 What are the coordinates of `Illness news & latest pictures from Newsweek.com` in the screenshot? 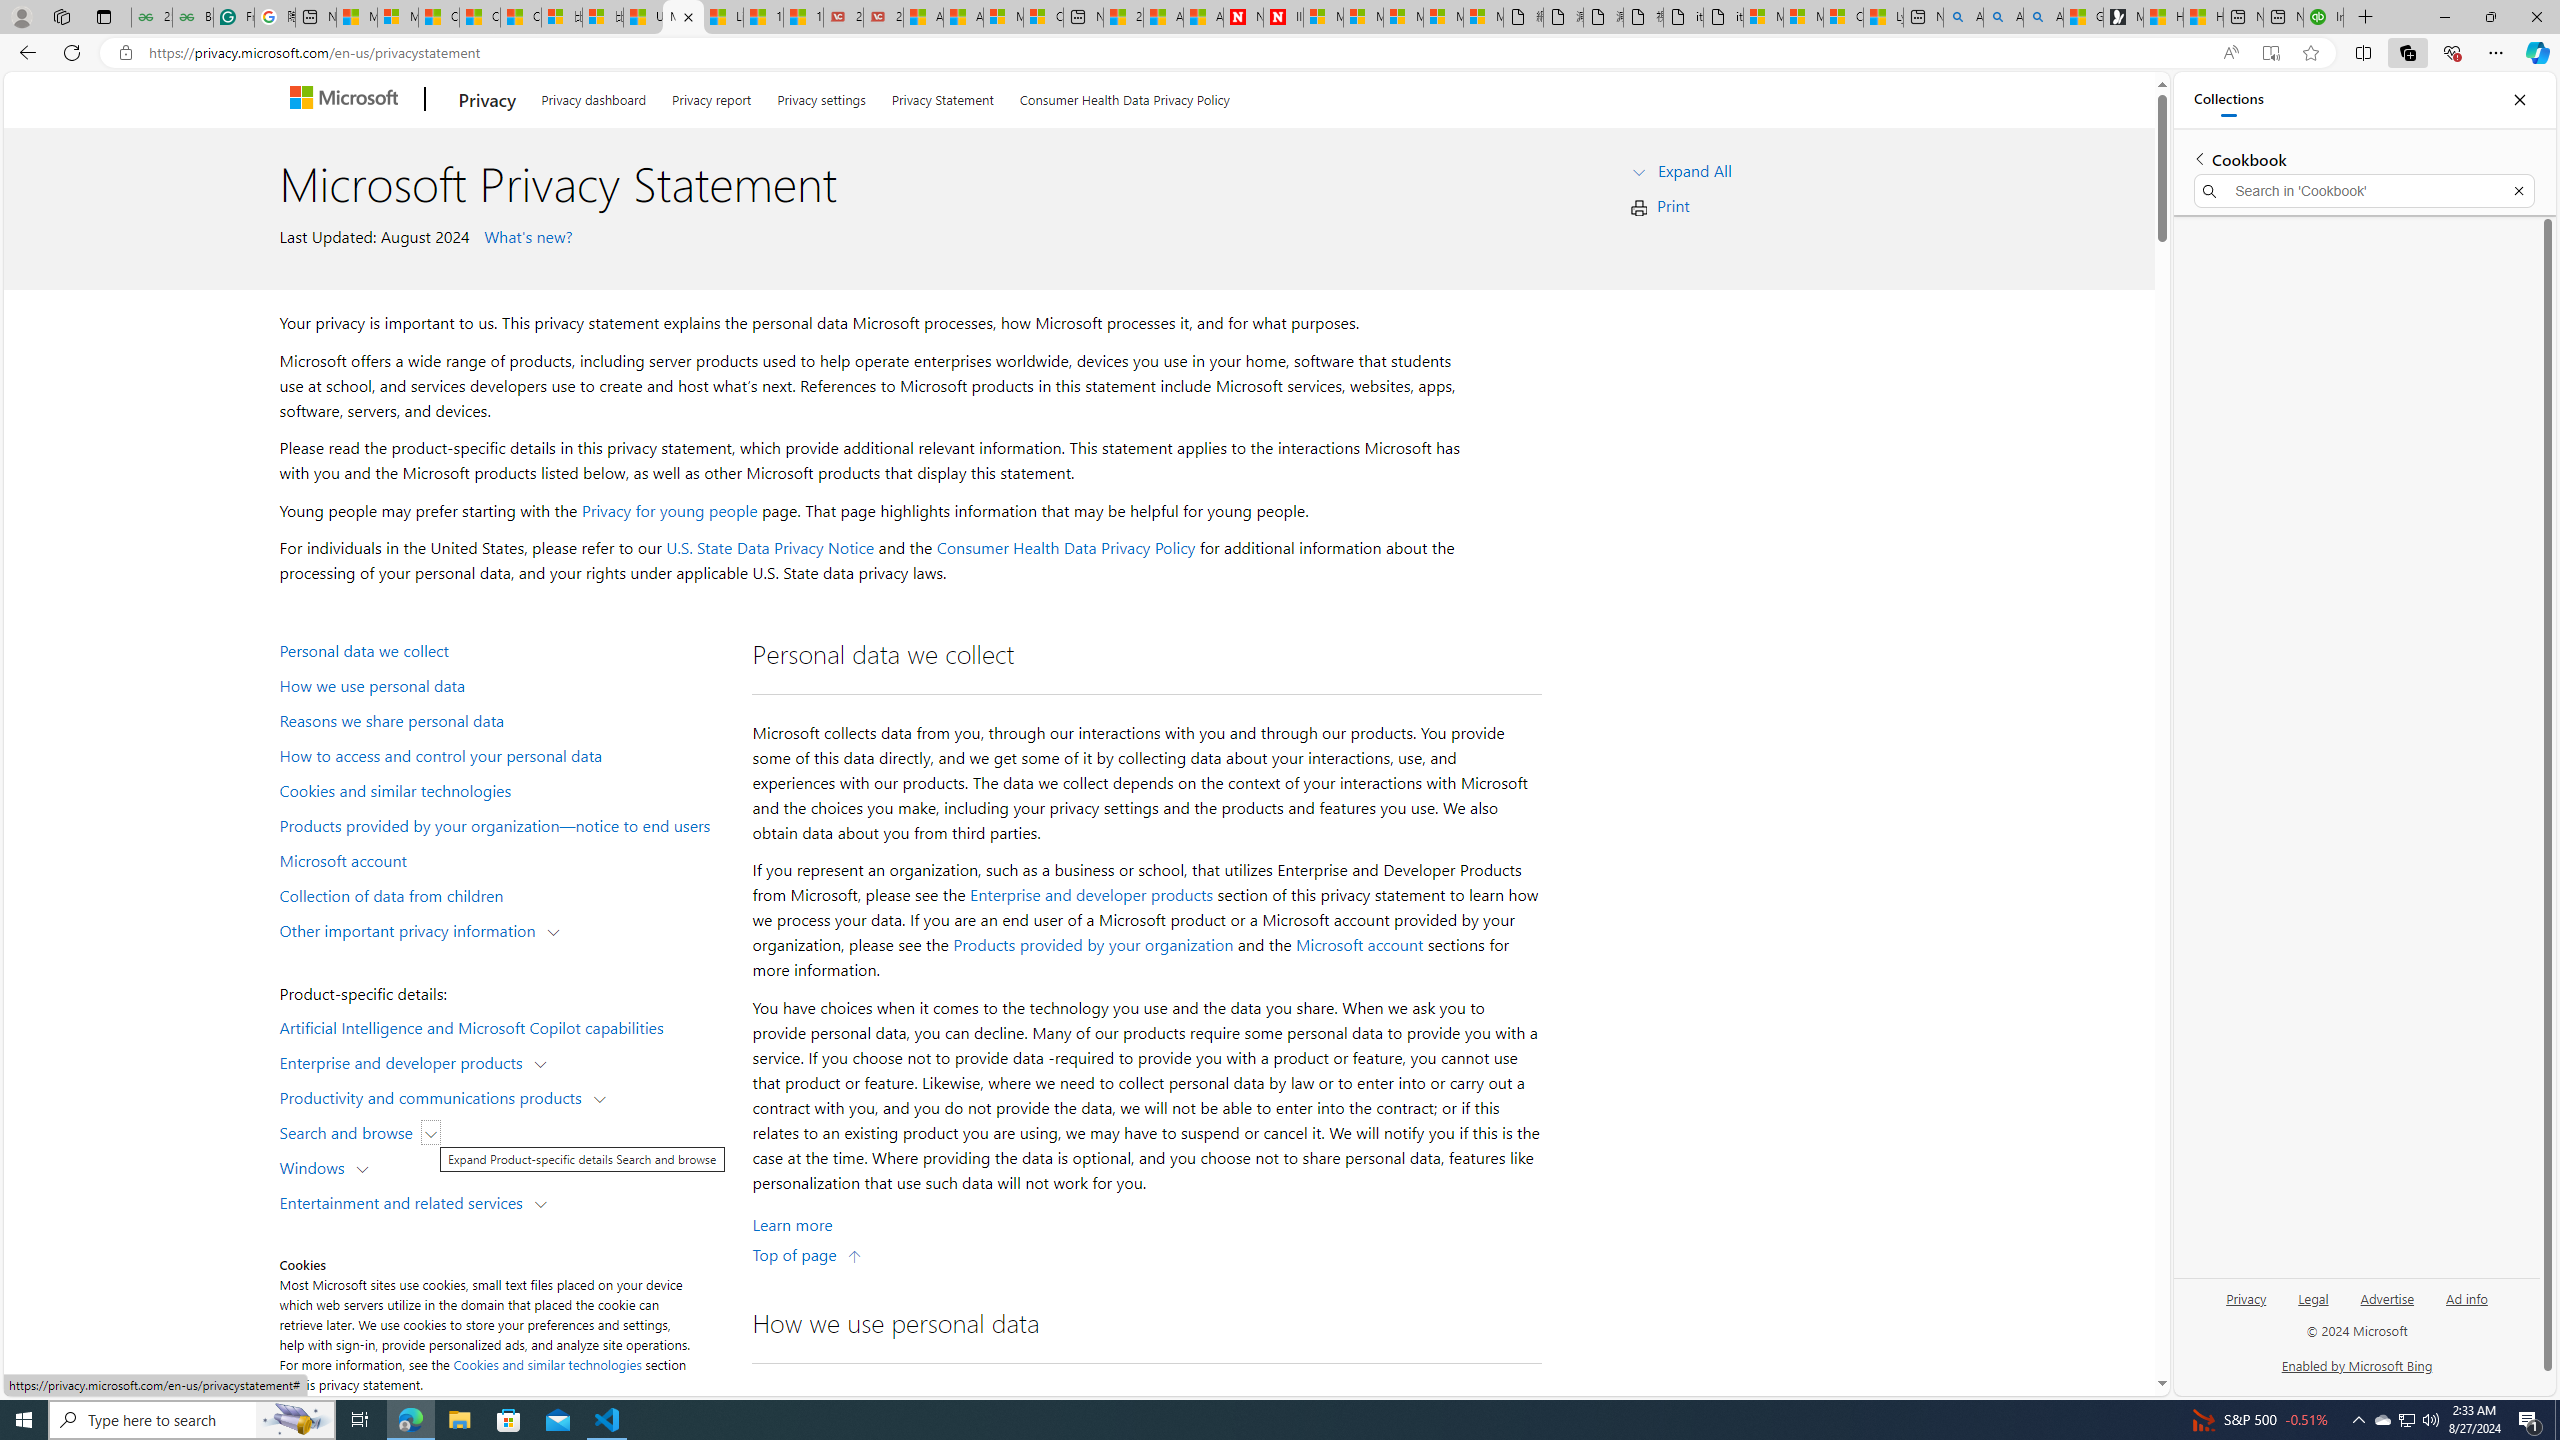 It's located at (1282, 17).